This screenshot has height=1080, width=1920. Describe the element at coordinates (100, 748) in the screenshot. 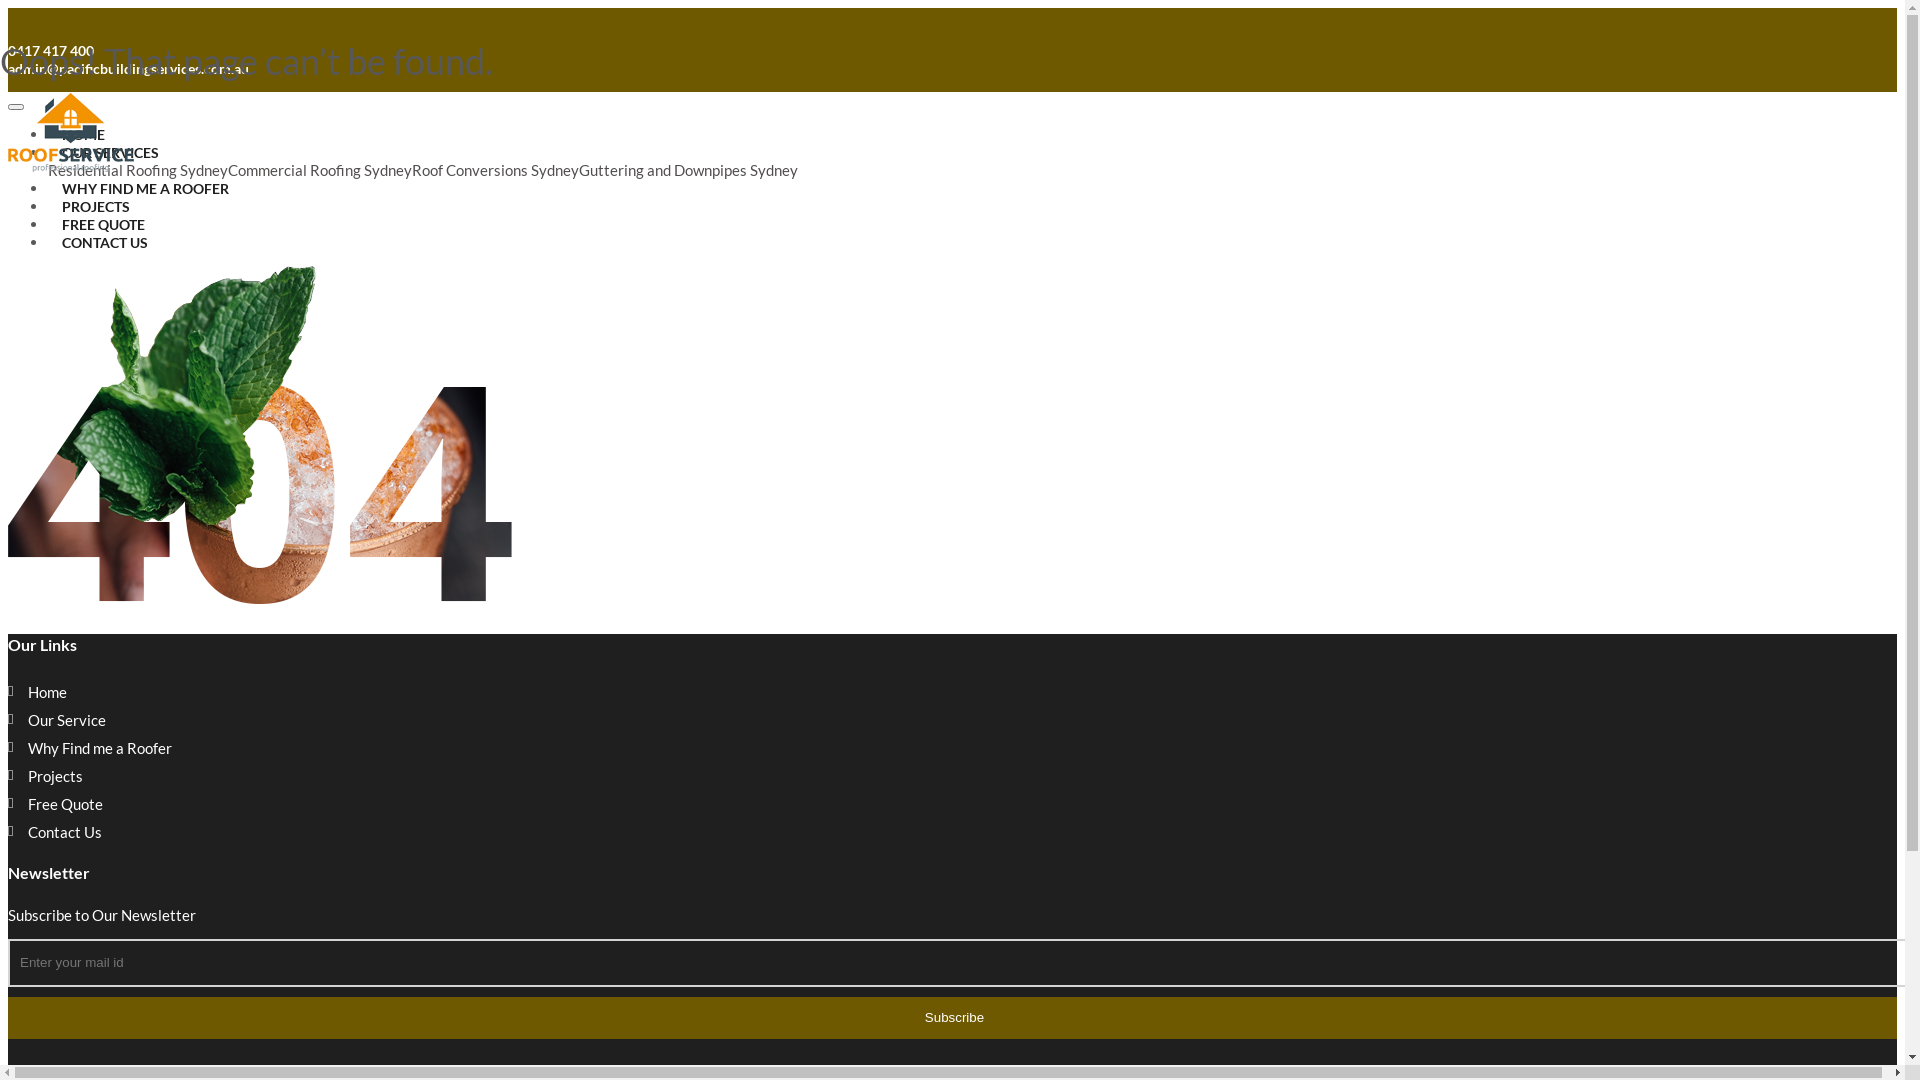

I see `Why Find me a Roofer` at that location.